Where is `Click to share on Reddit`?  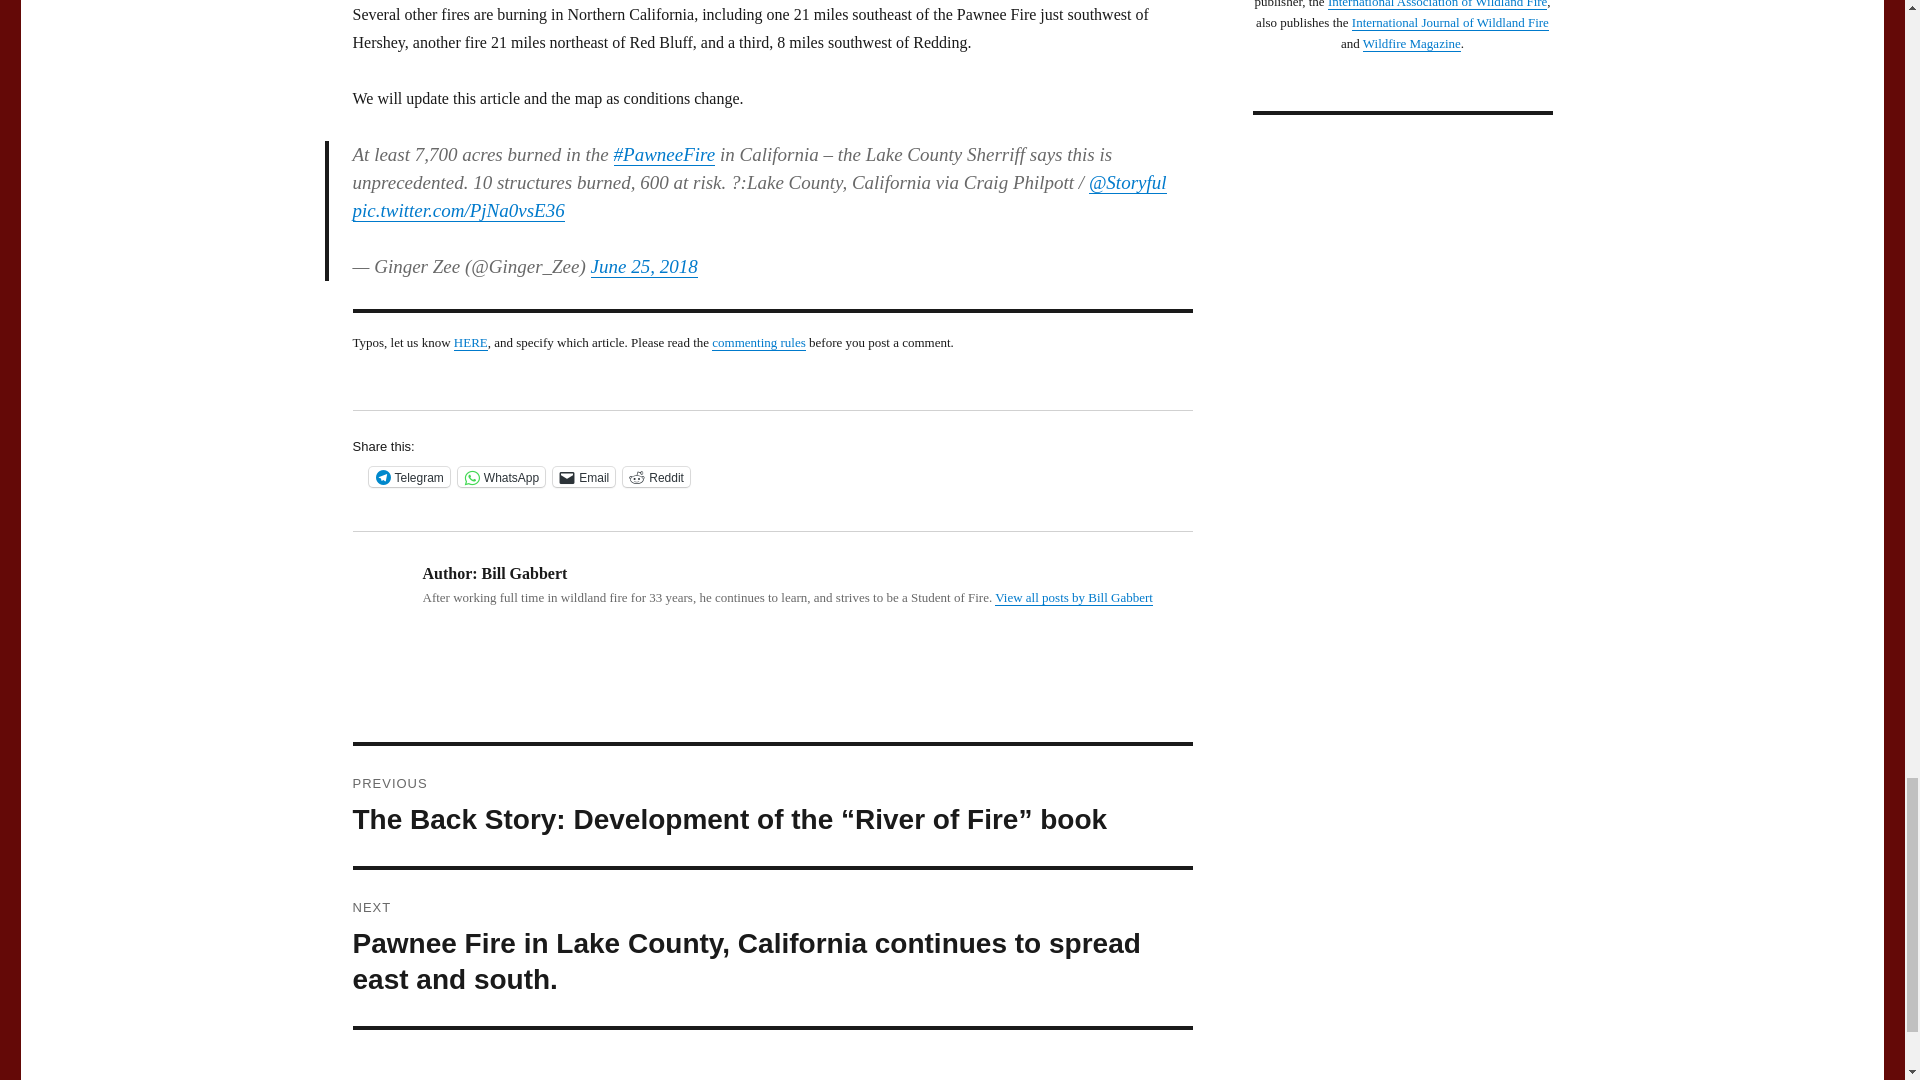
Click to share on Reddit is located at coordinates (656, 476).